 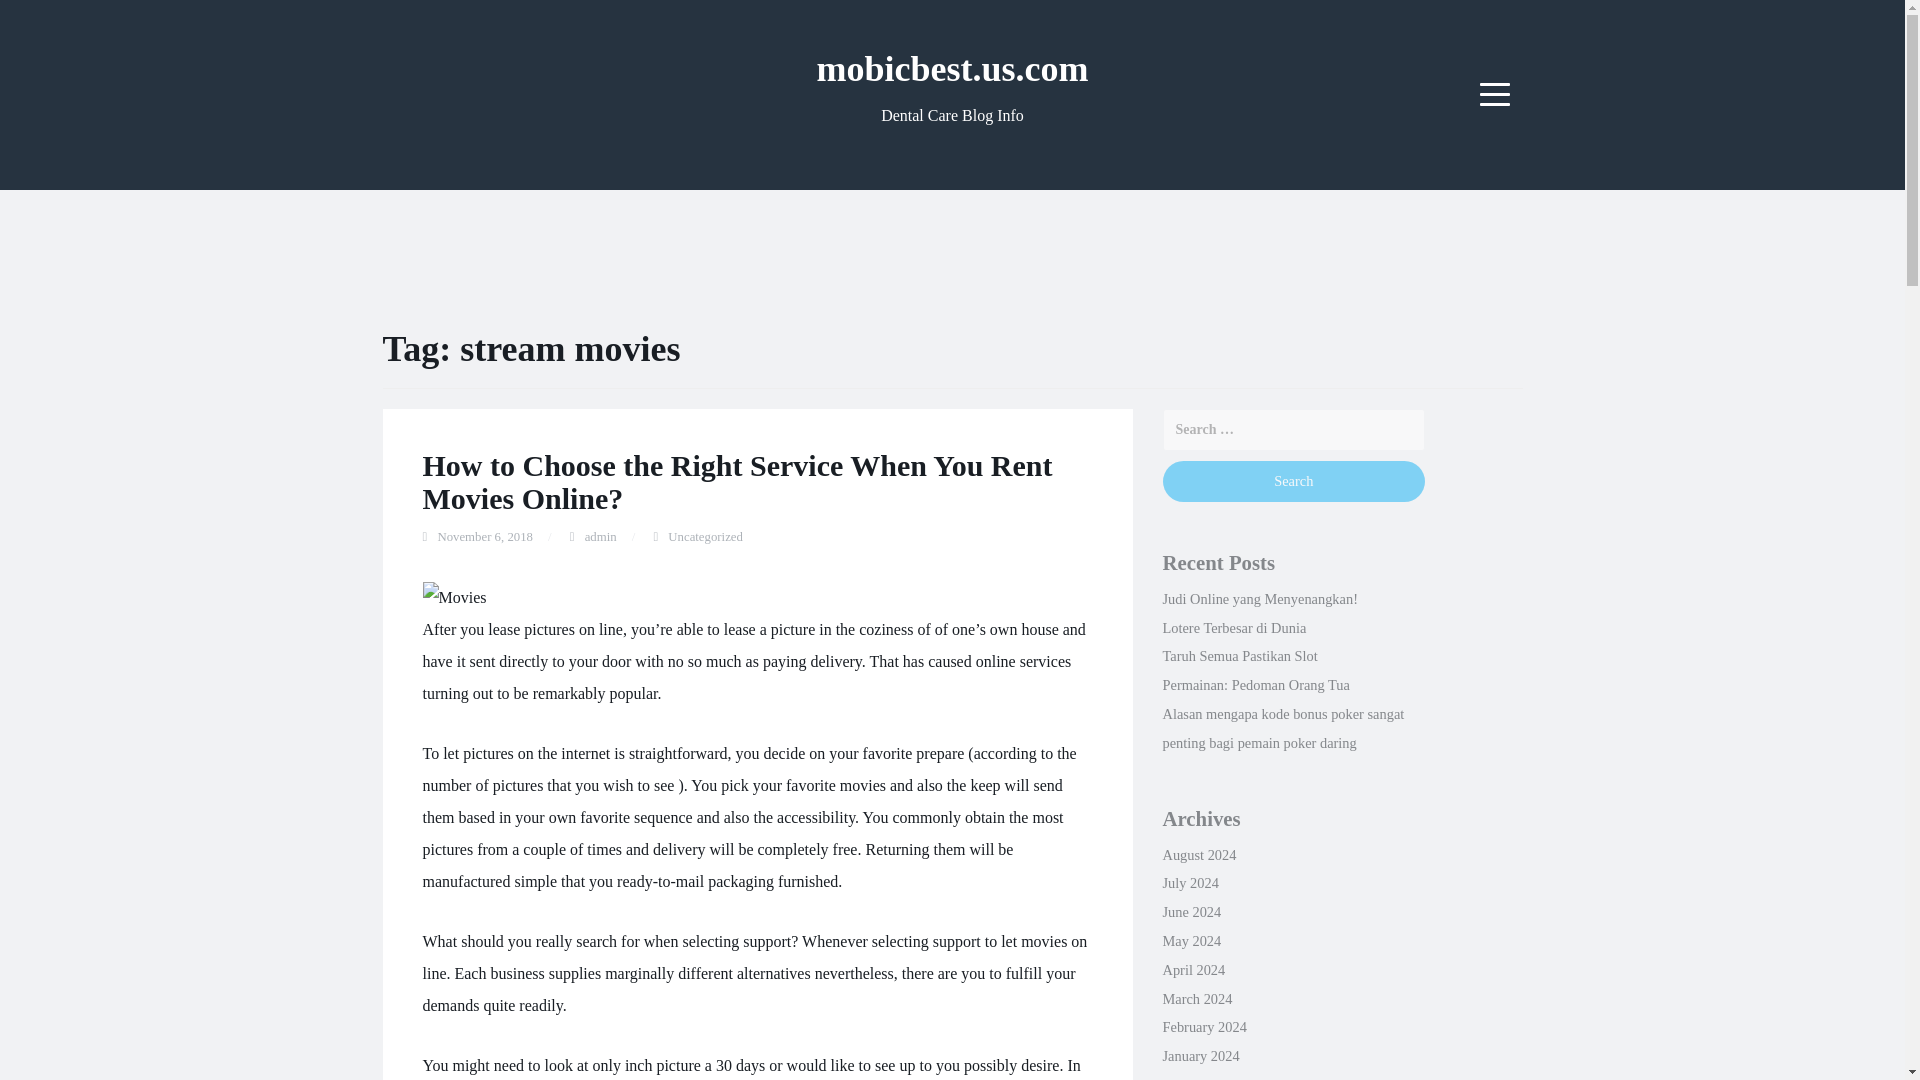 I want to click on June 2024, so click(x=1191, y=912).